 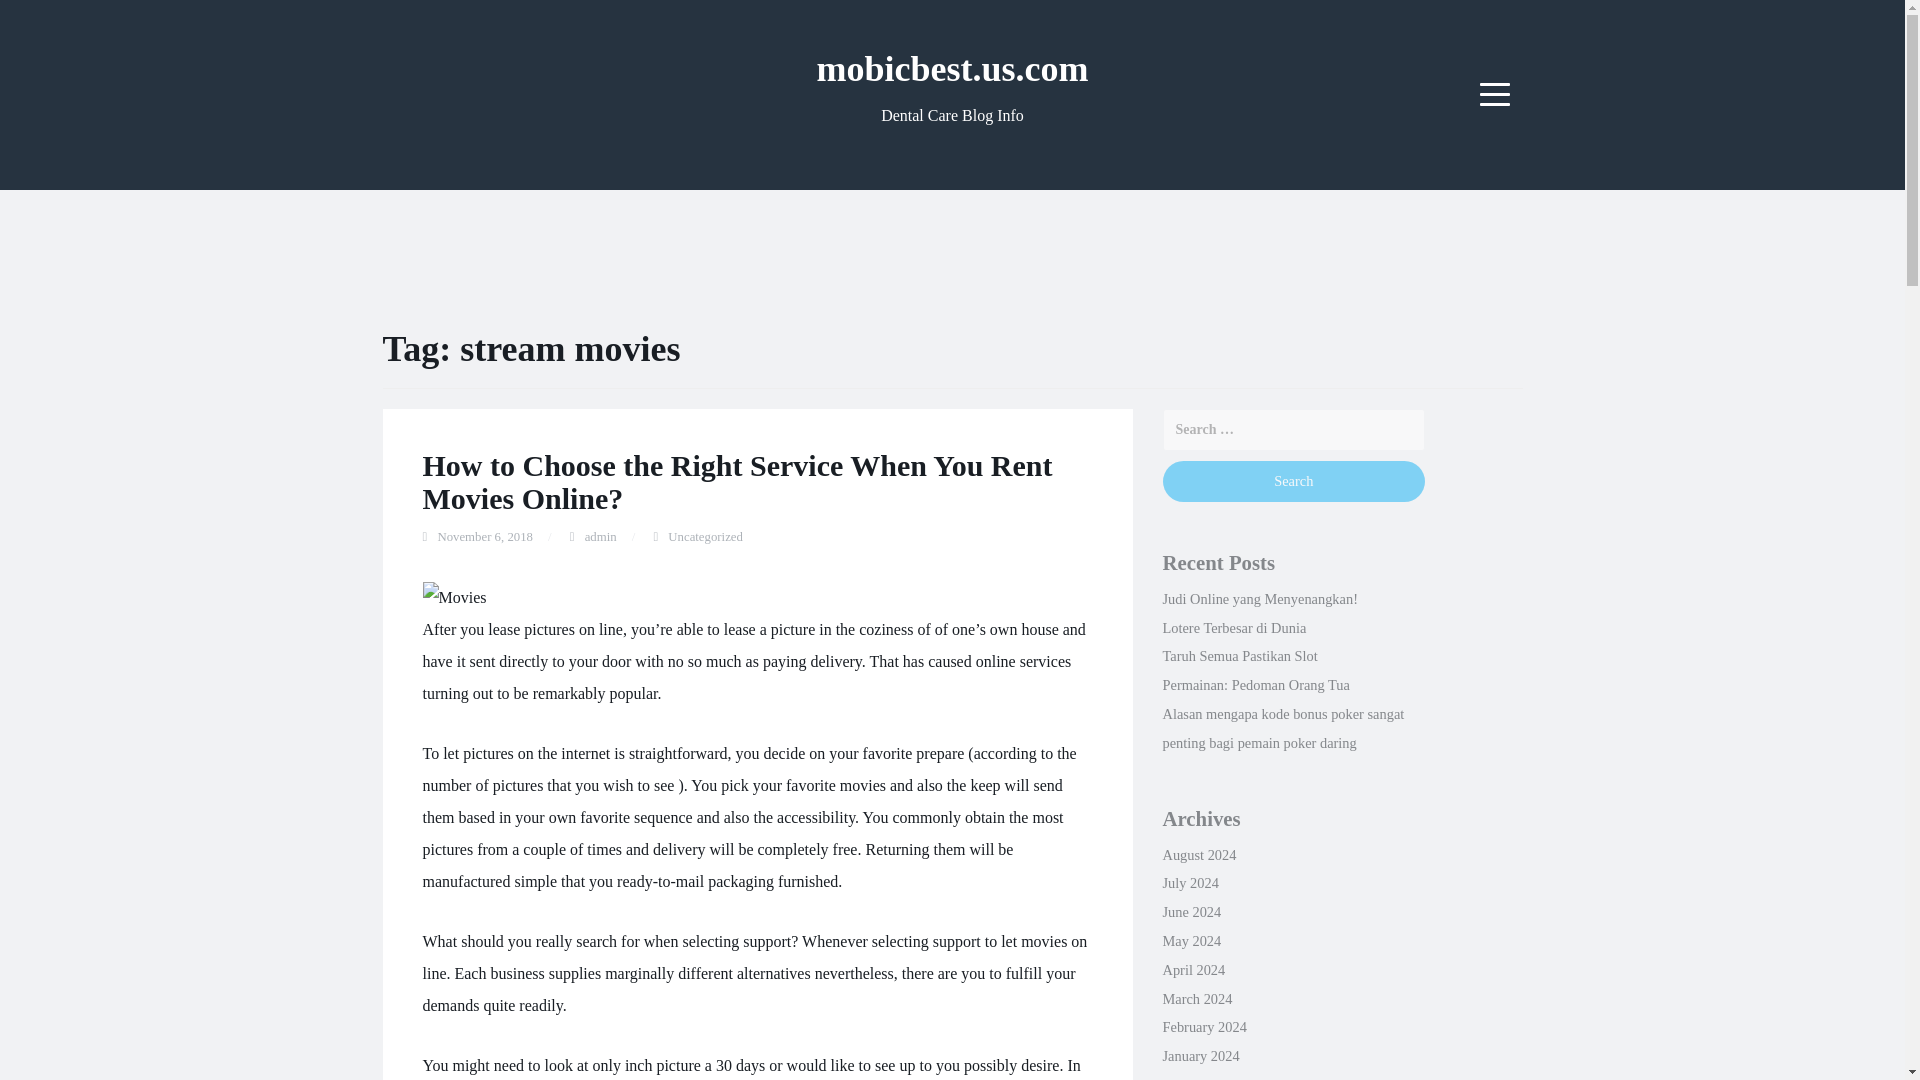 I want to click on June 2024, so click(x=1191, y=912).